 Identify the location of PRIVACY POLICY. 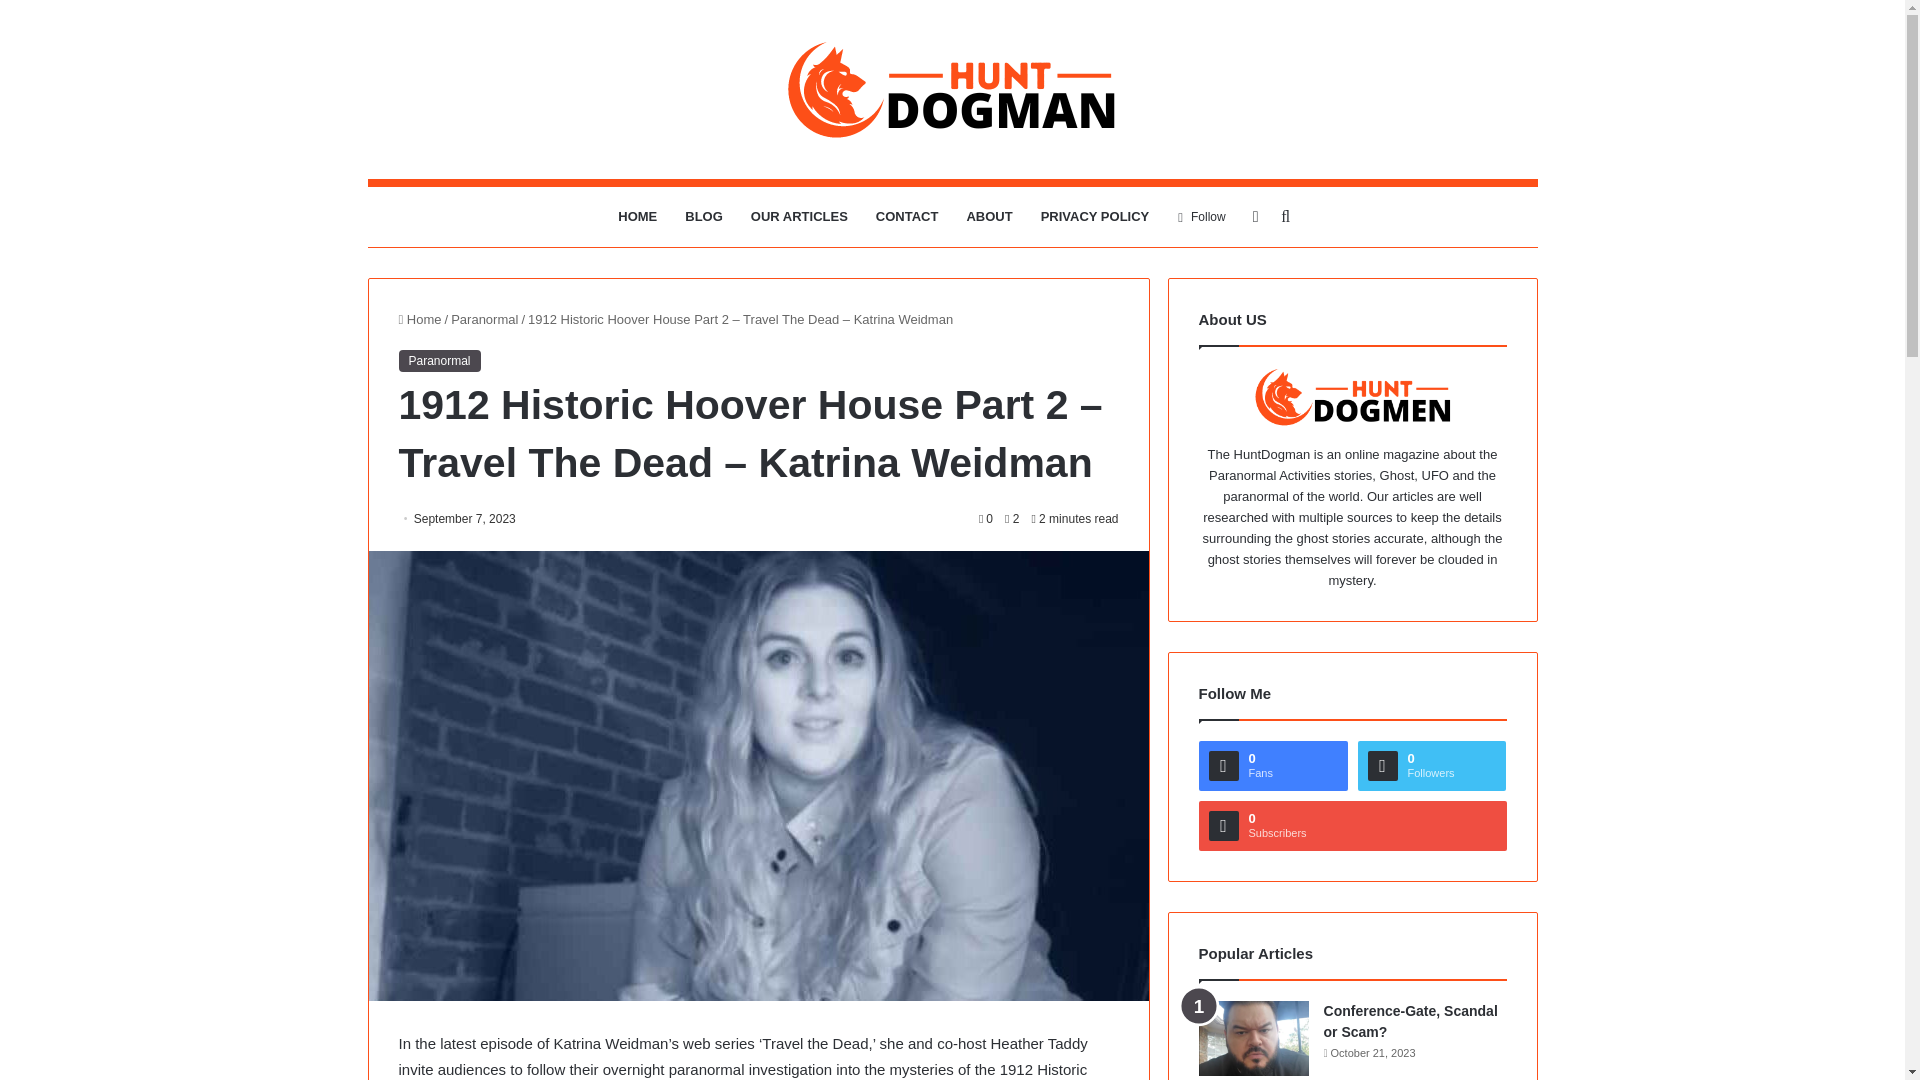
(1095, 216).